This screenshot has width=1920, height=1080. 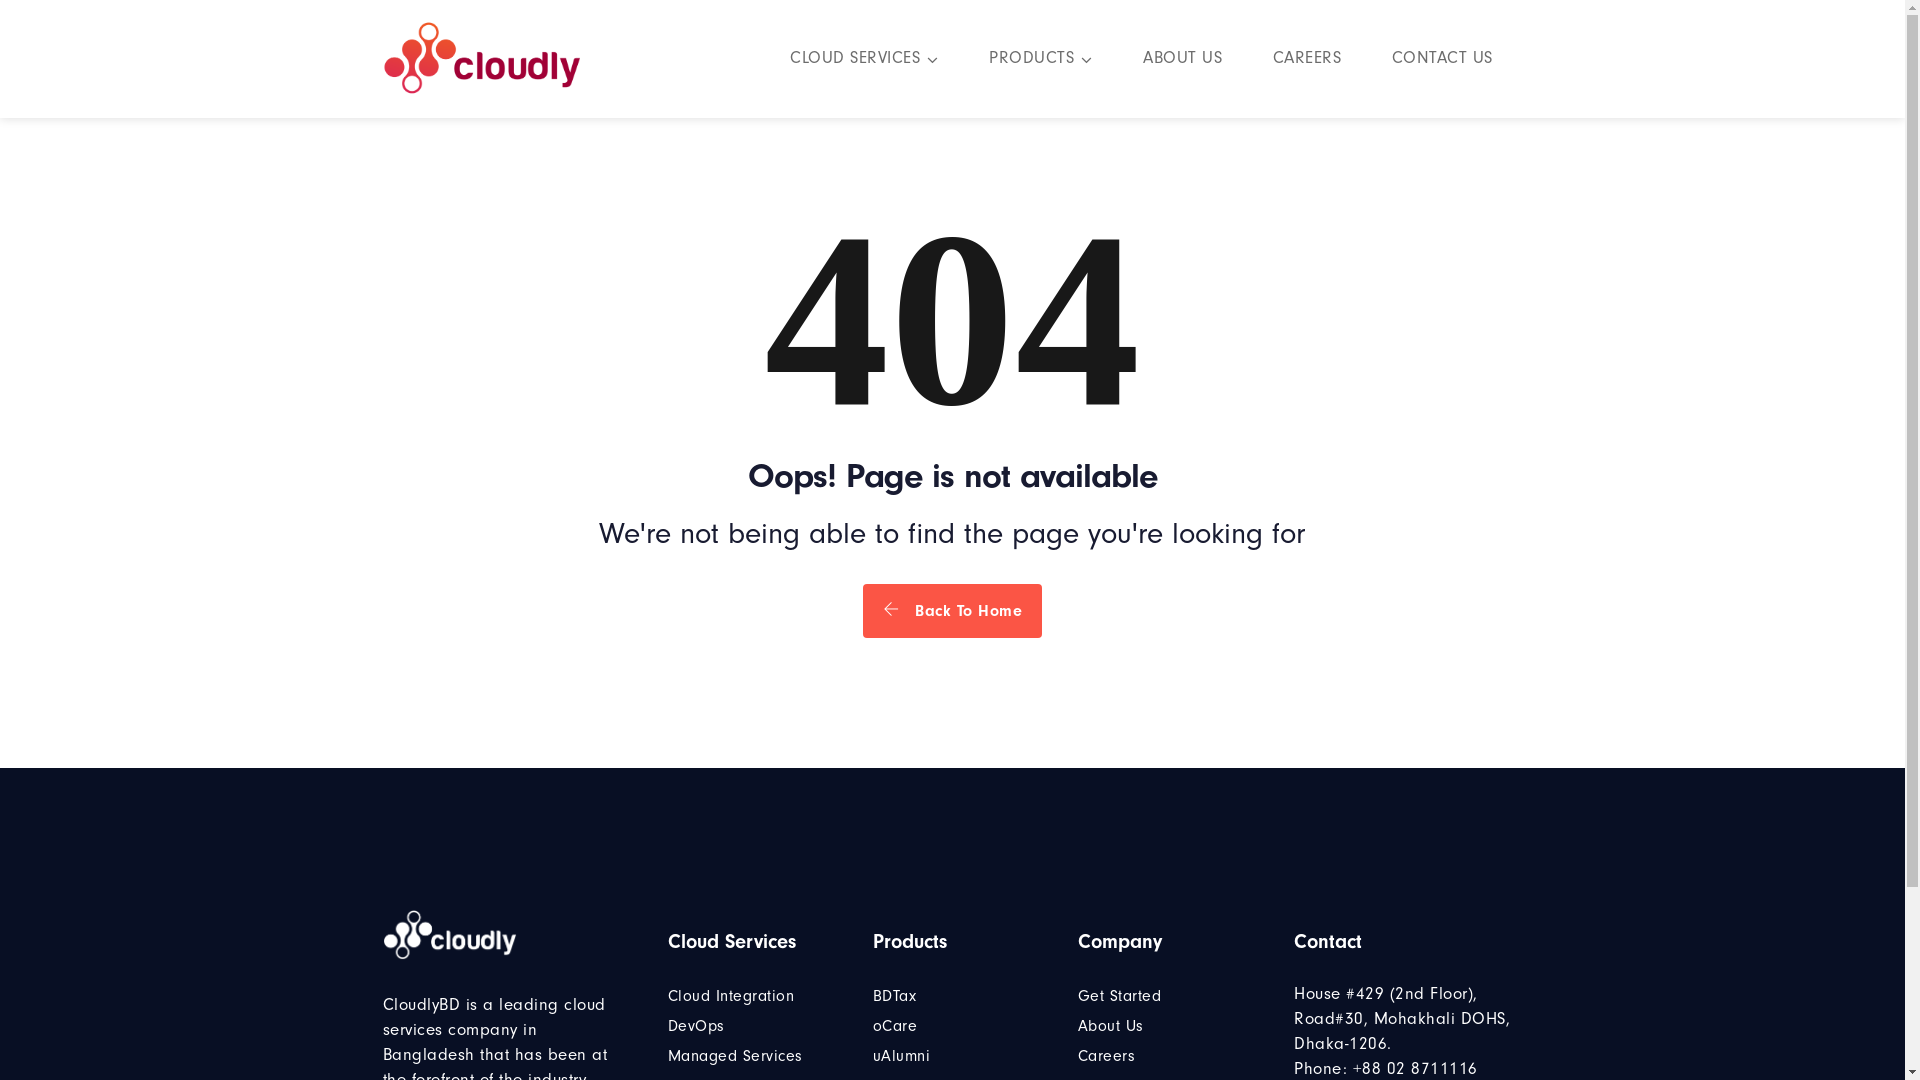 I want to click on Careers, so click(x=1107, y=1056).